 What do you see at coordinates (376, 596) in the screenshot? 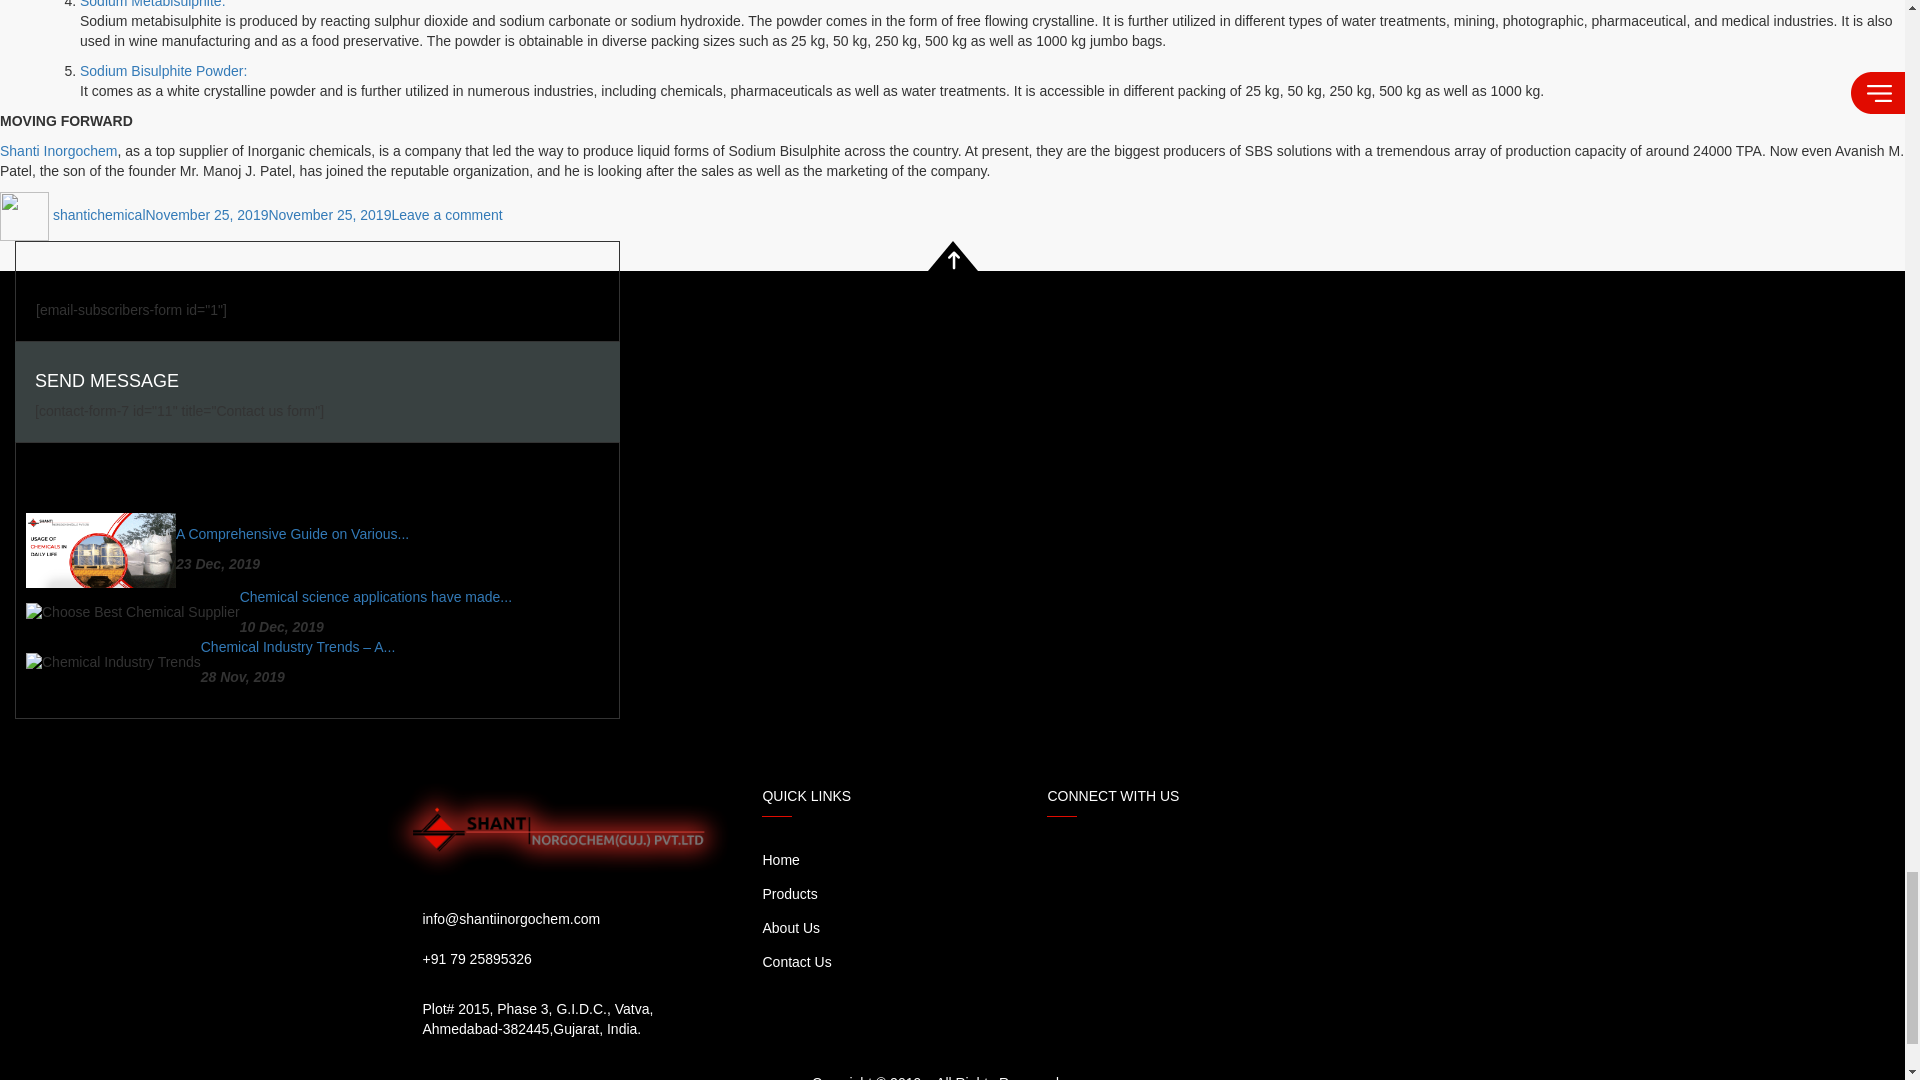
I see `How to Choose Ideal Chemical Supplier?` at bounding box center [376, 596].